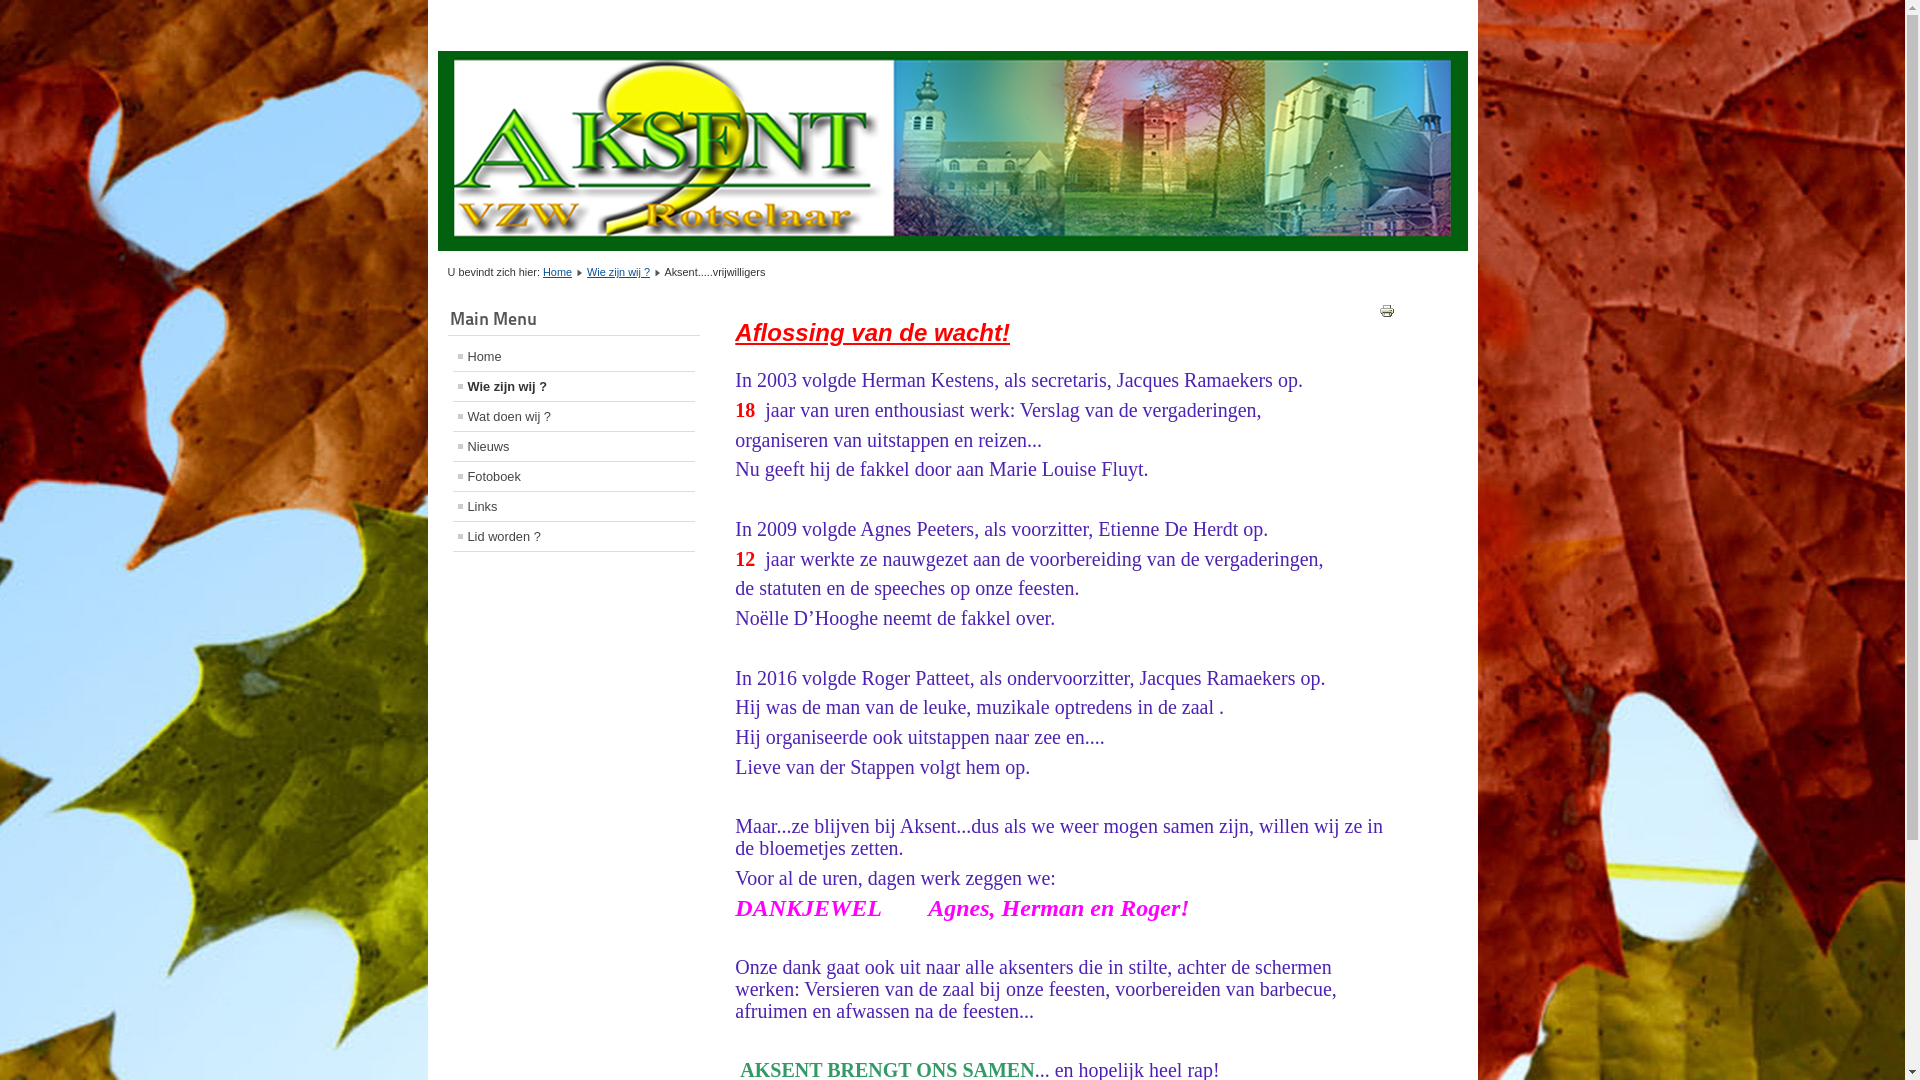  Describe the element at coordinates (574, 416) in the screenshot. I see `Wat doen wij ?` at that location.